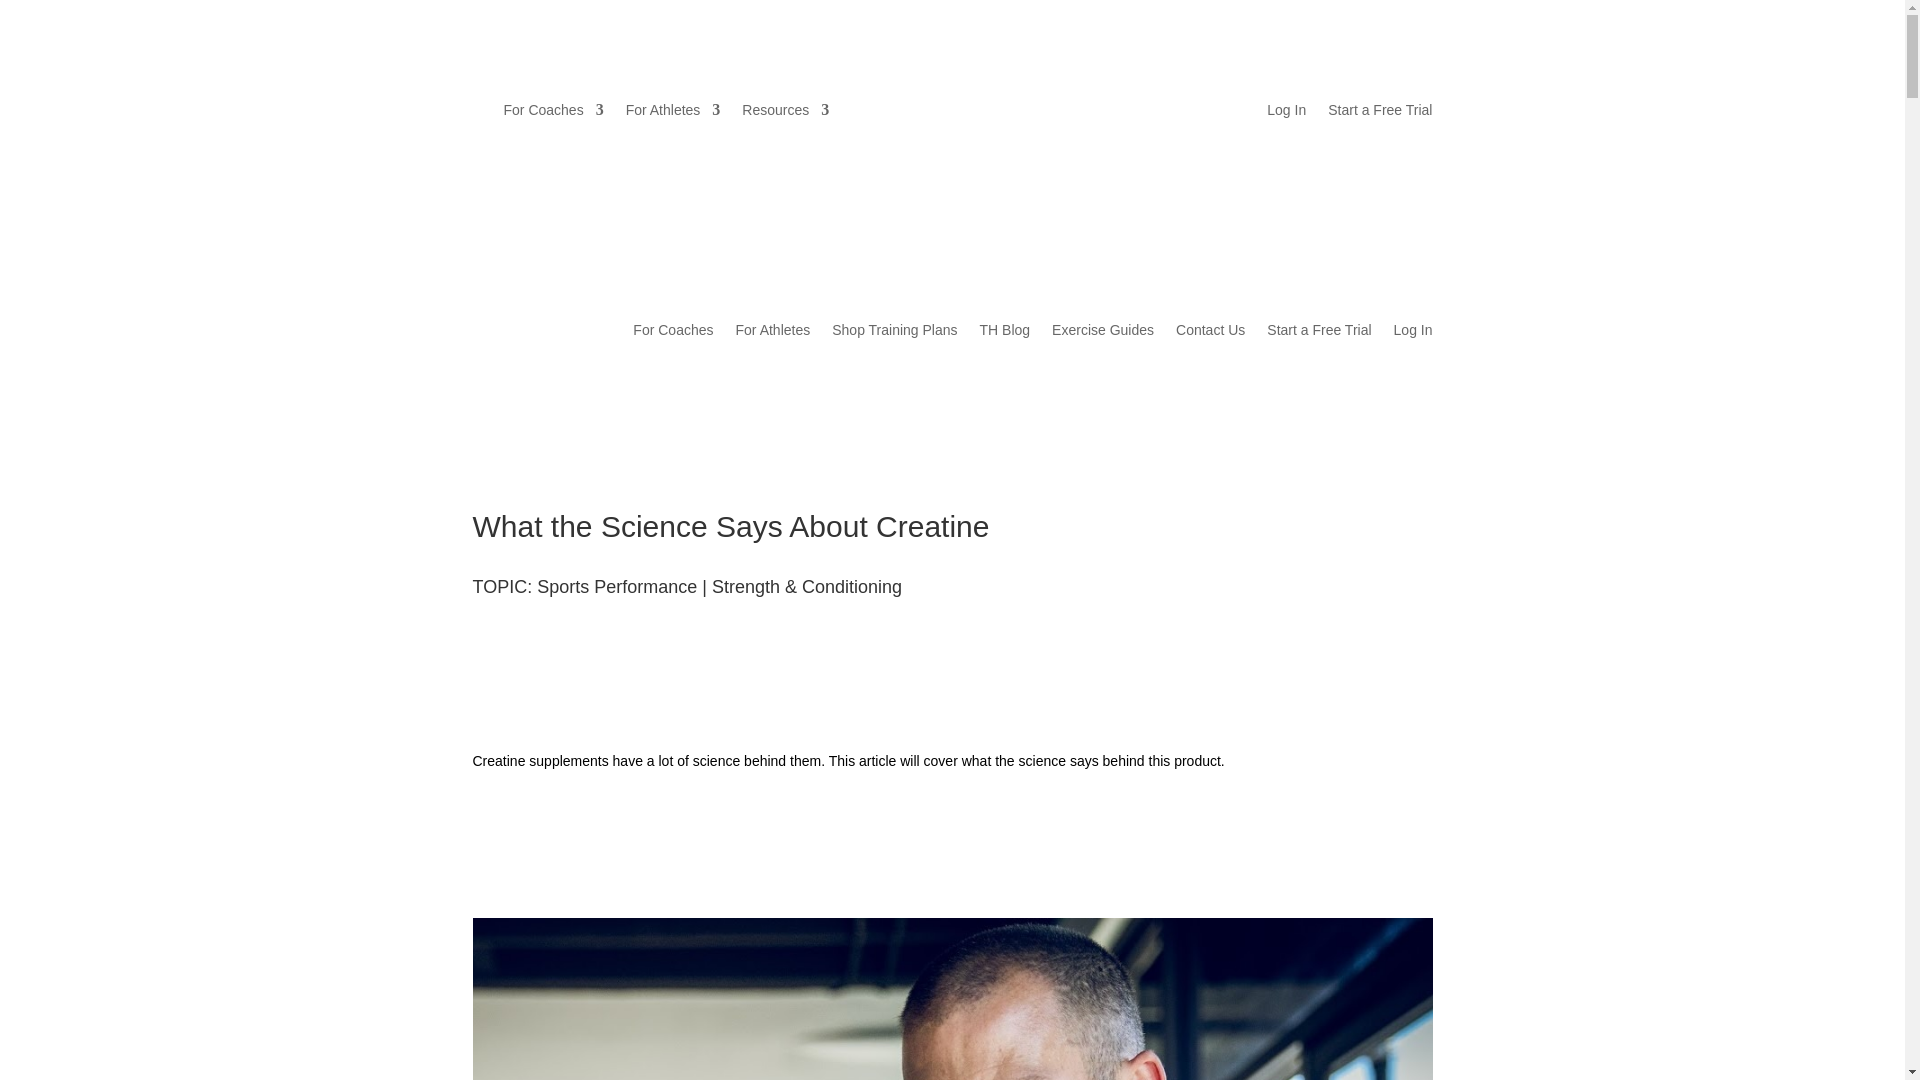  Describe the element at coordinates (1380, 114) in the screenshot. I see `Start a Free Trial` at that location.